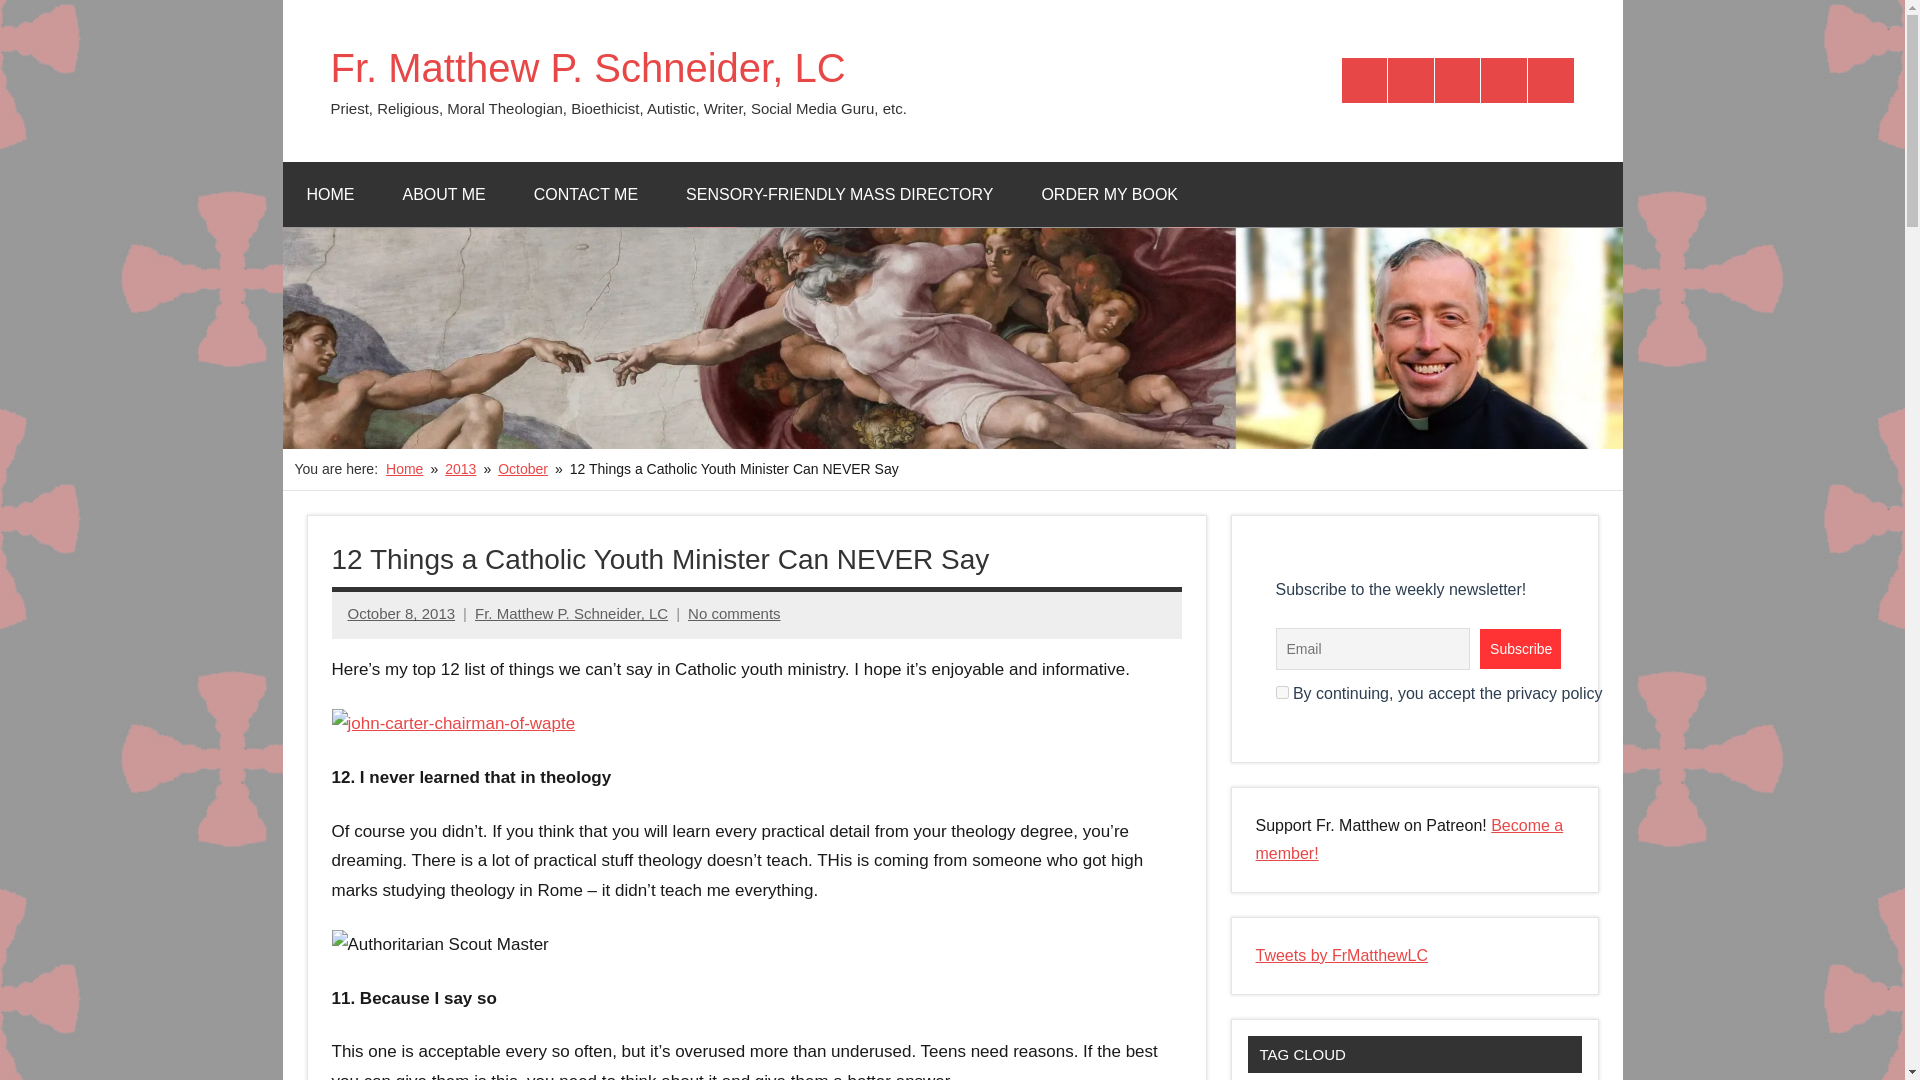  I want to click on on, so click(1282, 692).